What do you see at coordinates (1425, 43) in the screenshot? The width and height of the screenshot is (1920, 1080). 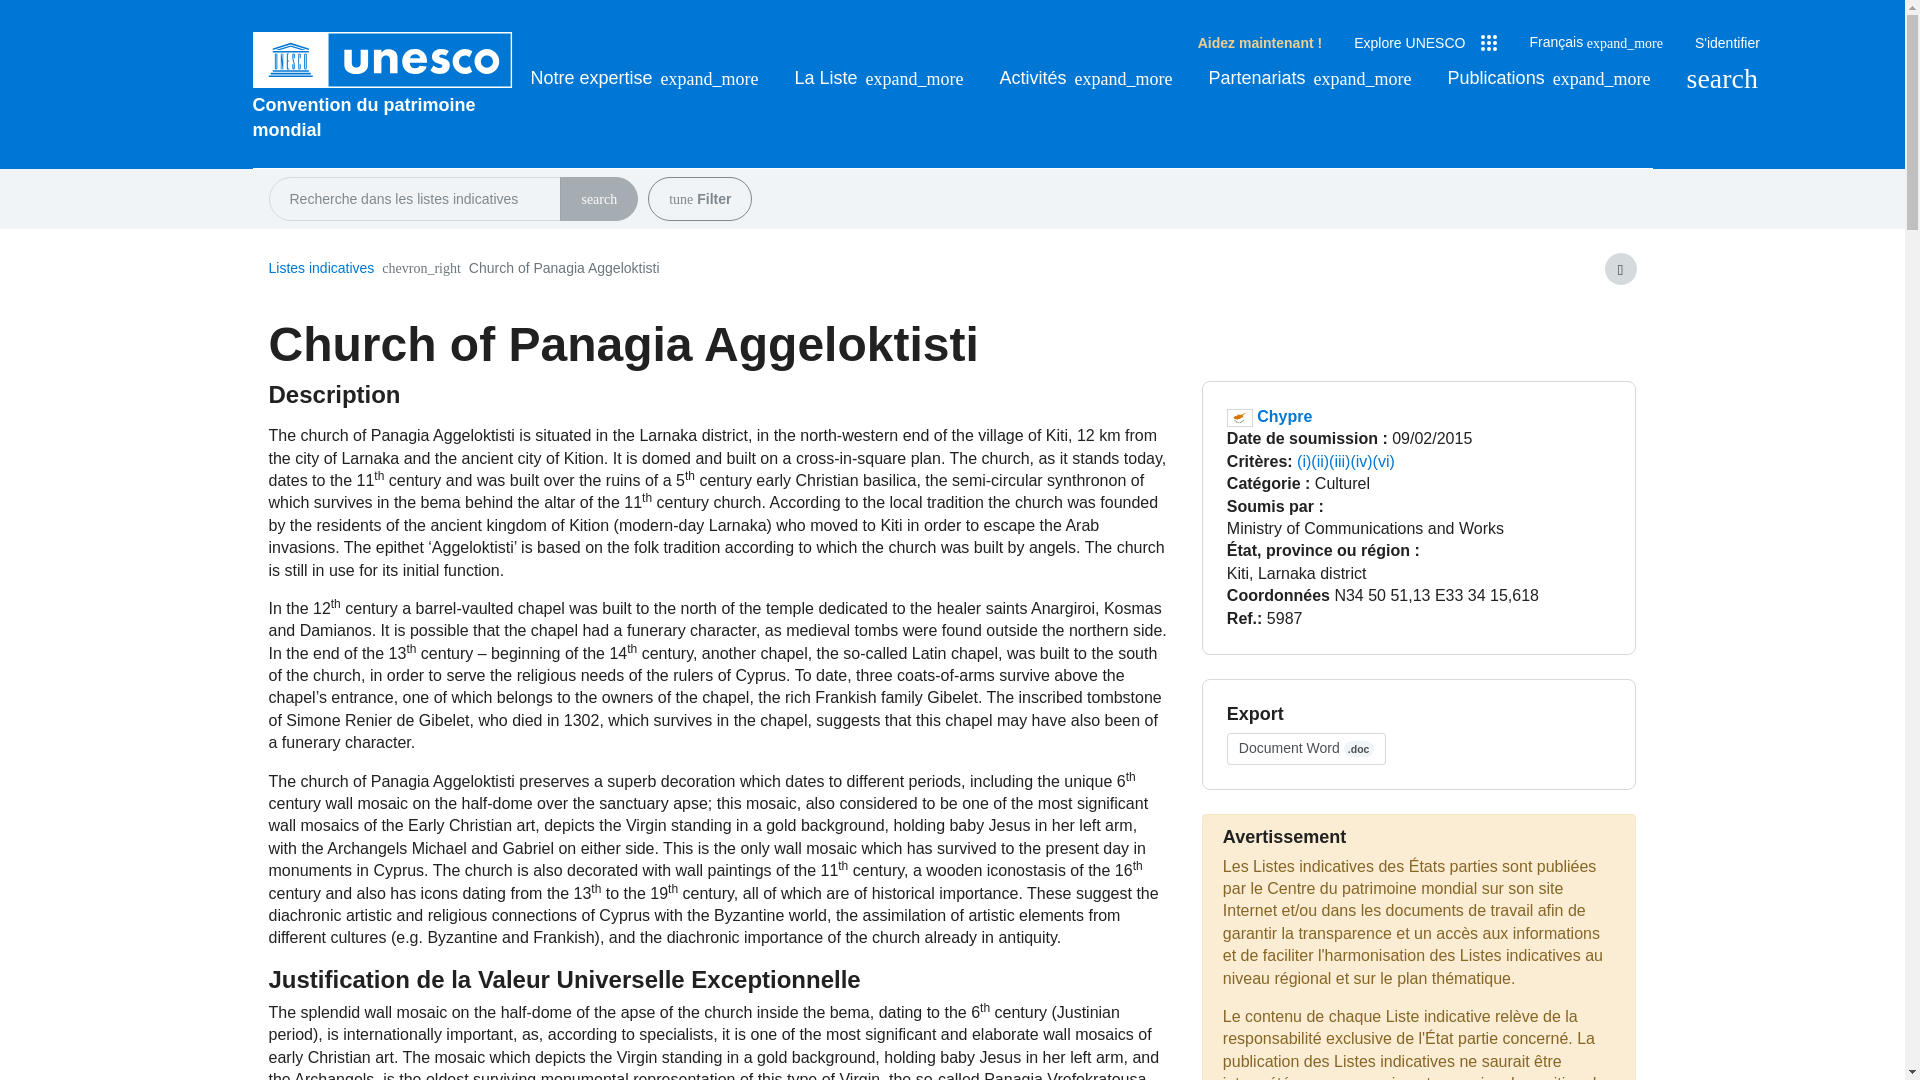 I see `Explore UNESCO` at bounding box center [1425, 43].